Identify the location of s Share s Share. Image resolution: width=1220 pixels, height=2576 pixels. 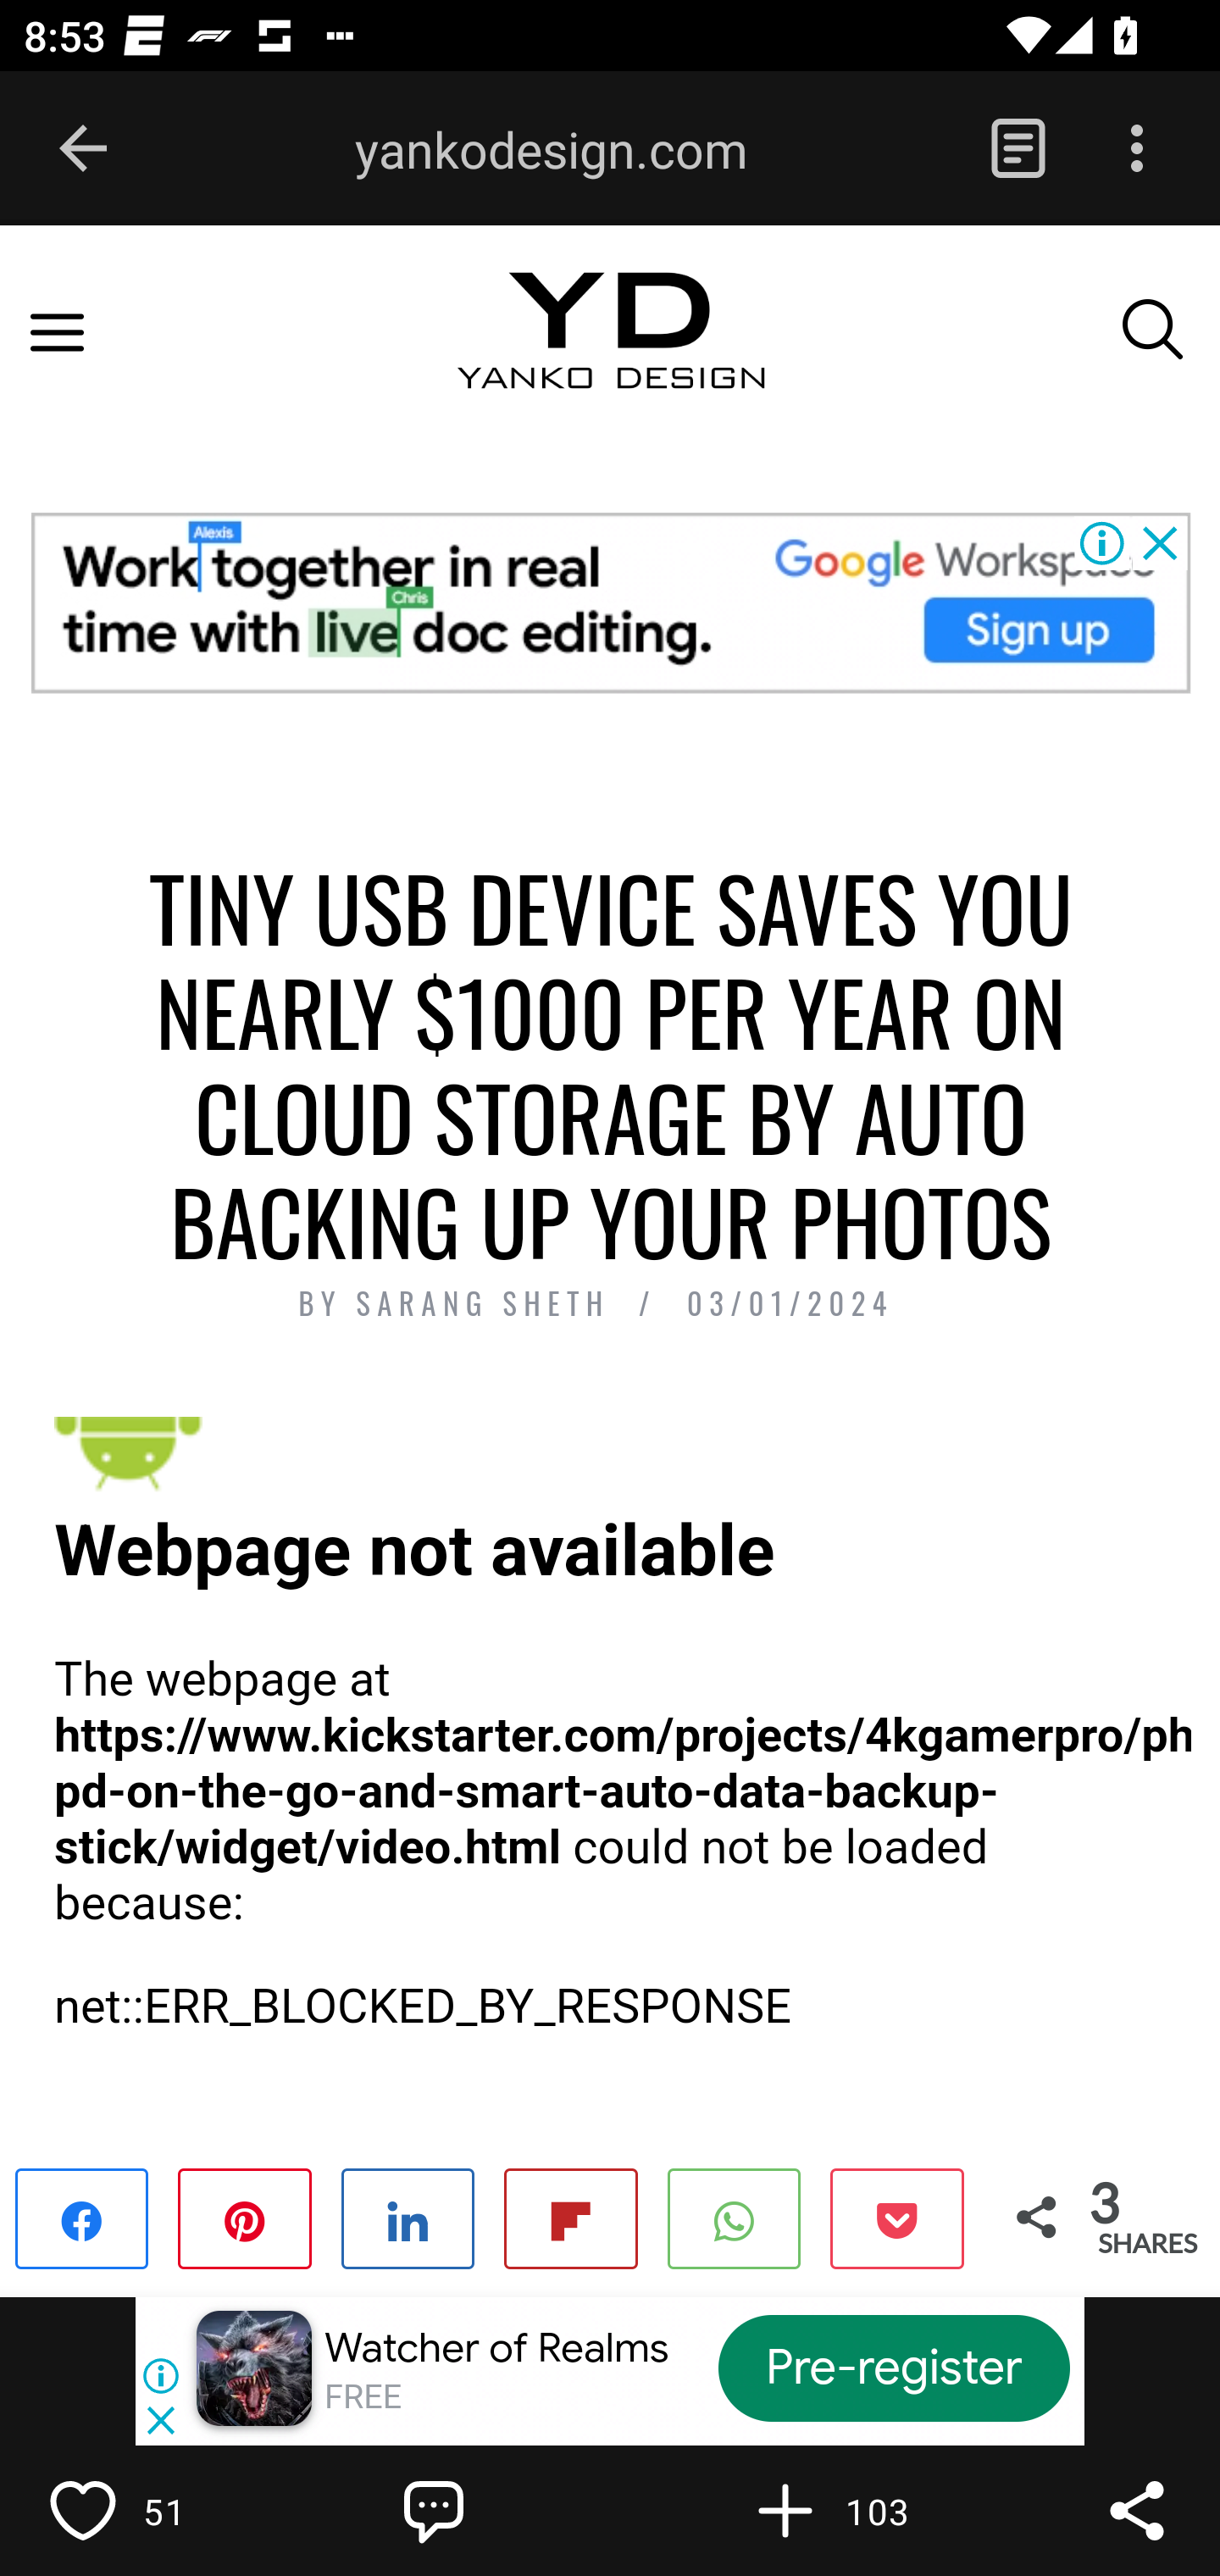
(409, 2217).